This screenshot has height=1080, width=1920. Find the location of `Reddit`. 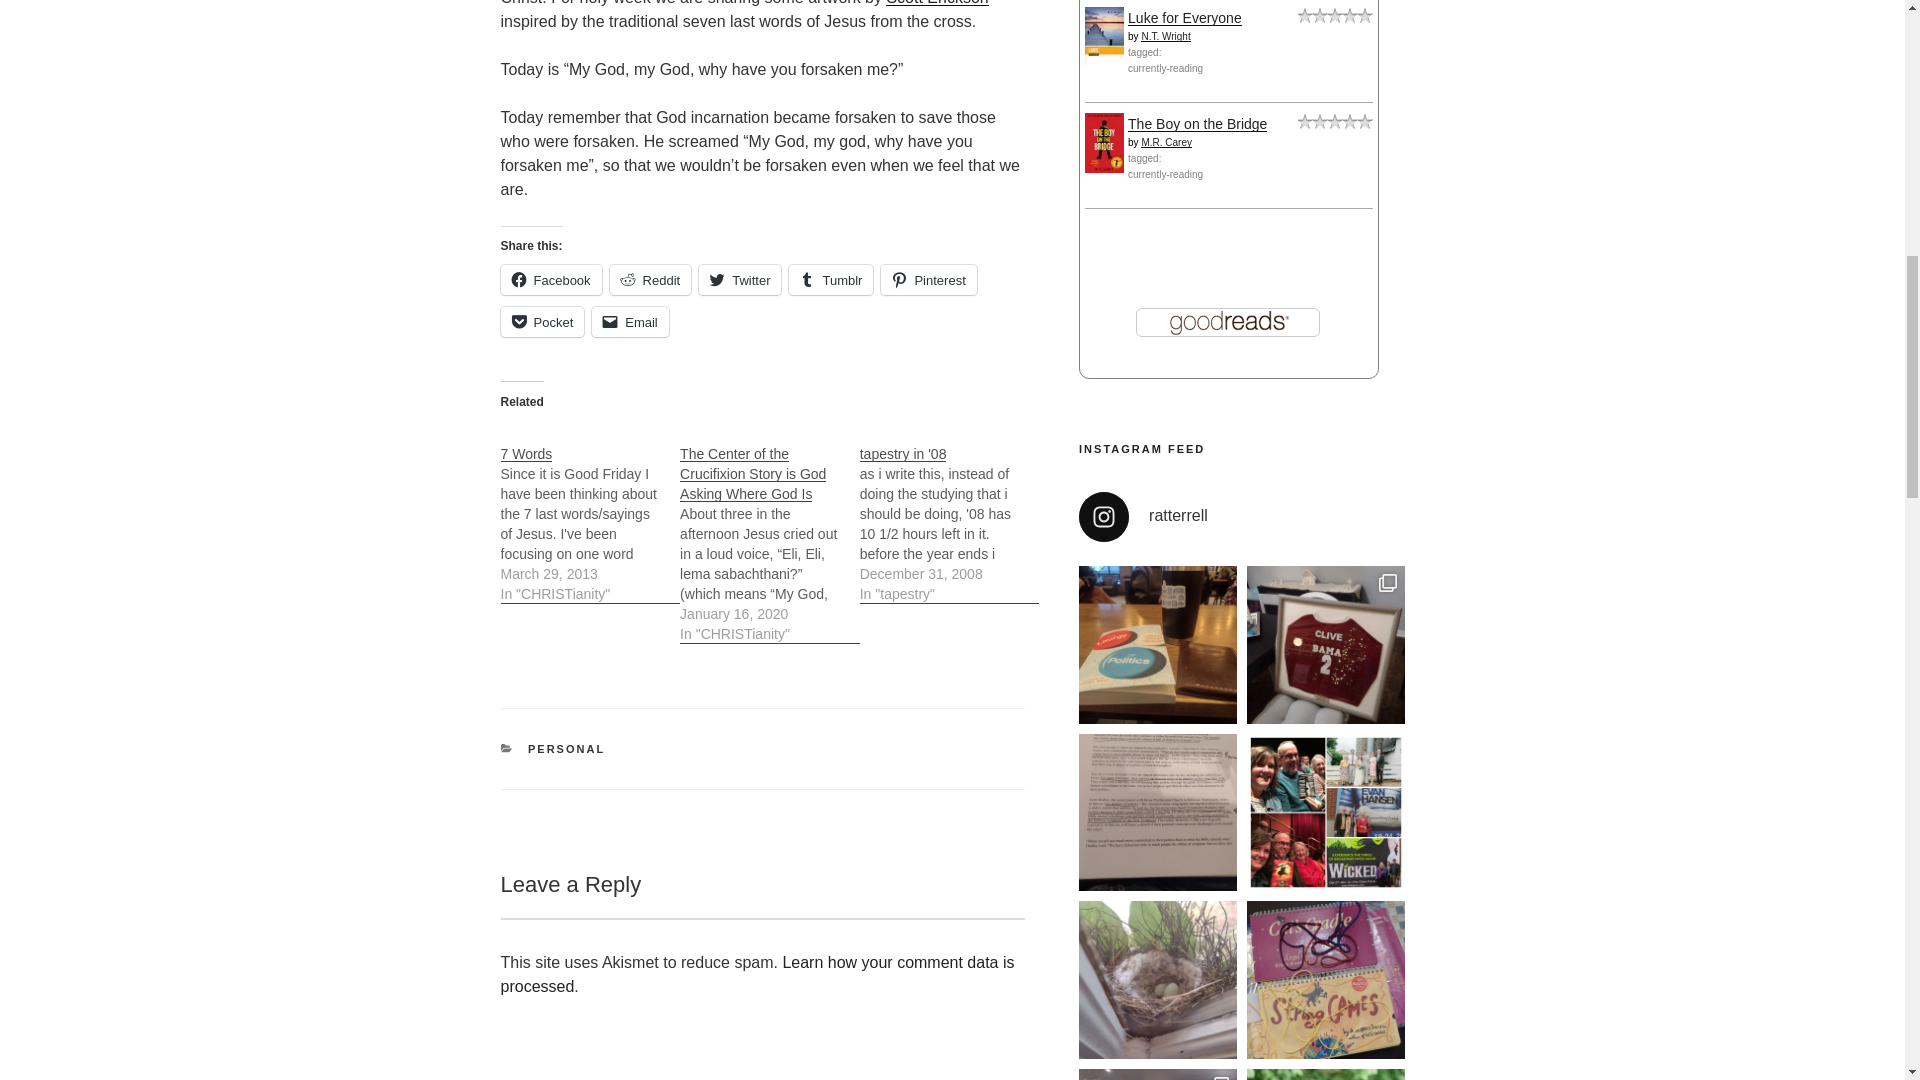

Reddit is located at coordinates (650, 279).